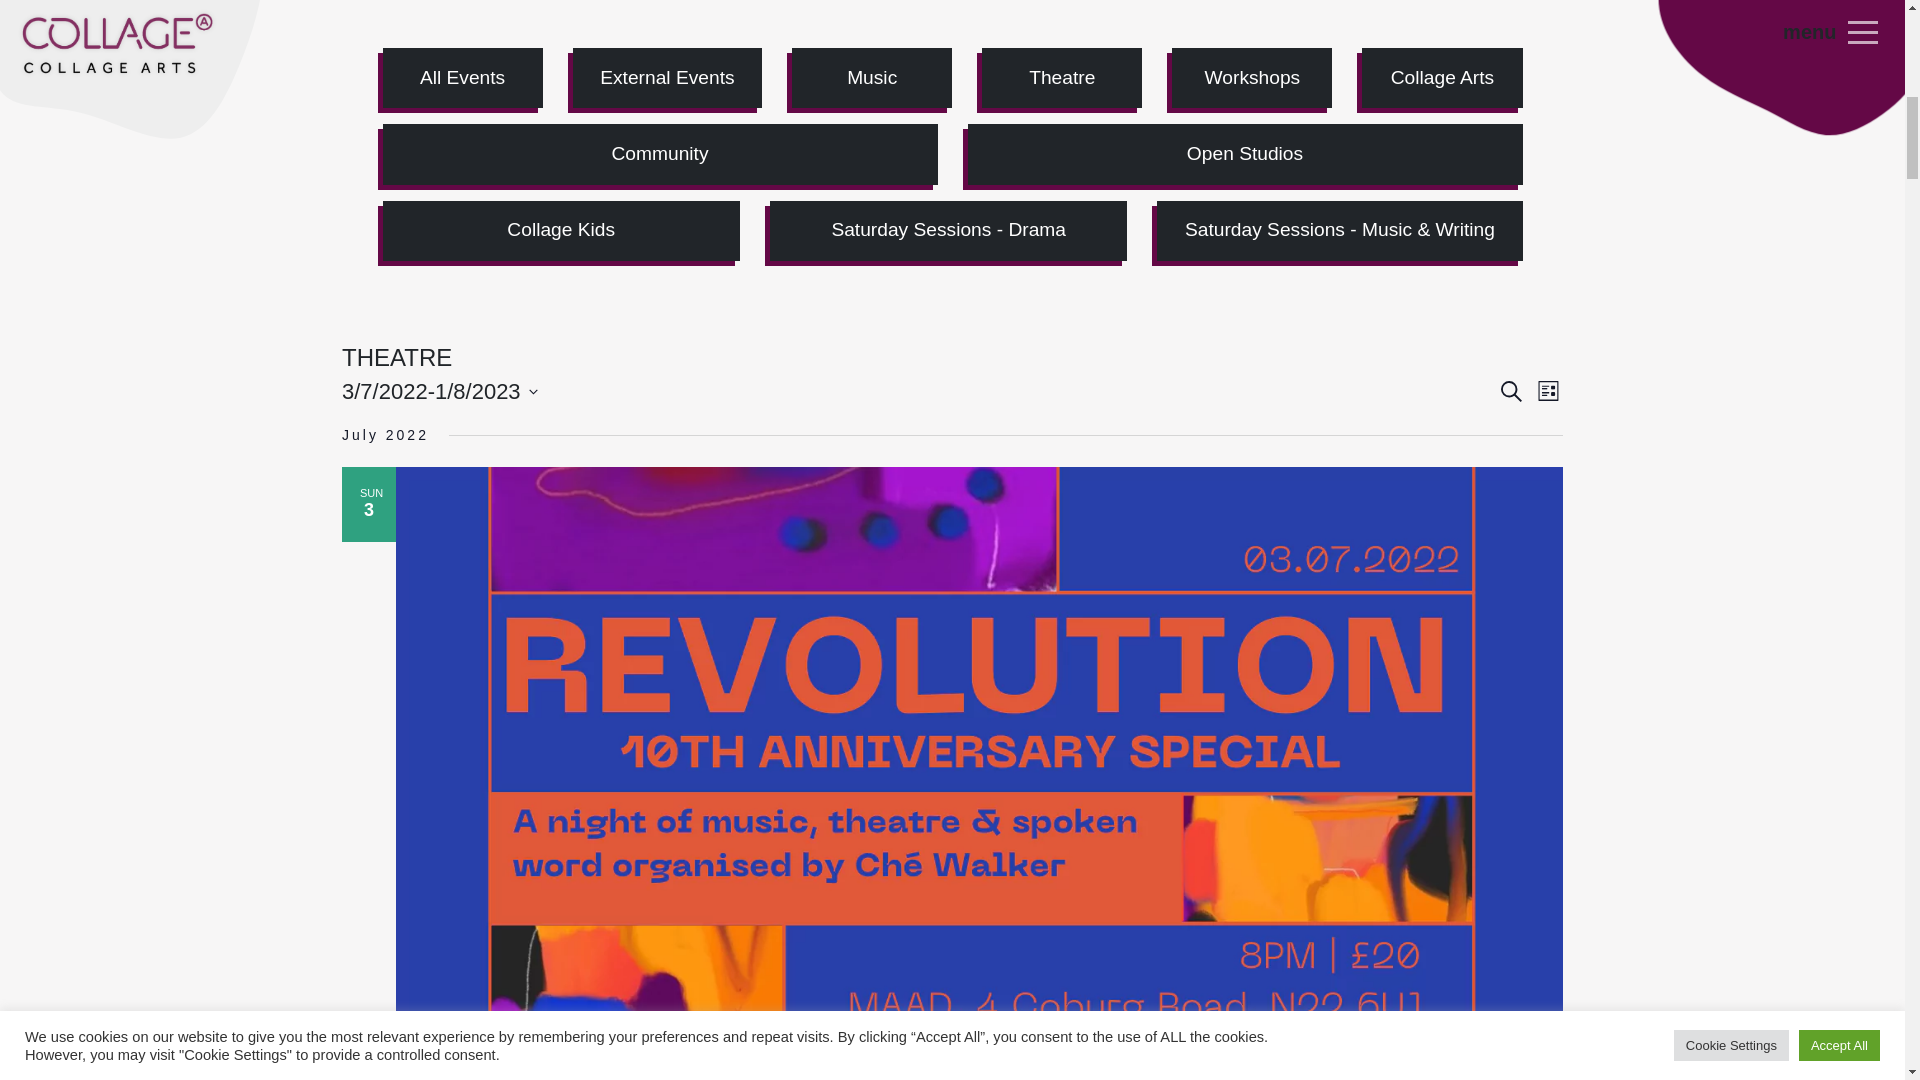 The height and width of the screenshot is (1080, 1920). I want to click on Theatre, so click(1062, 78).